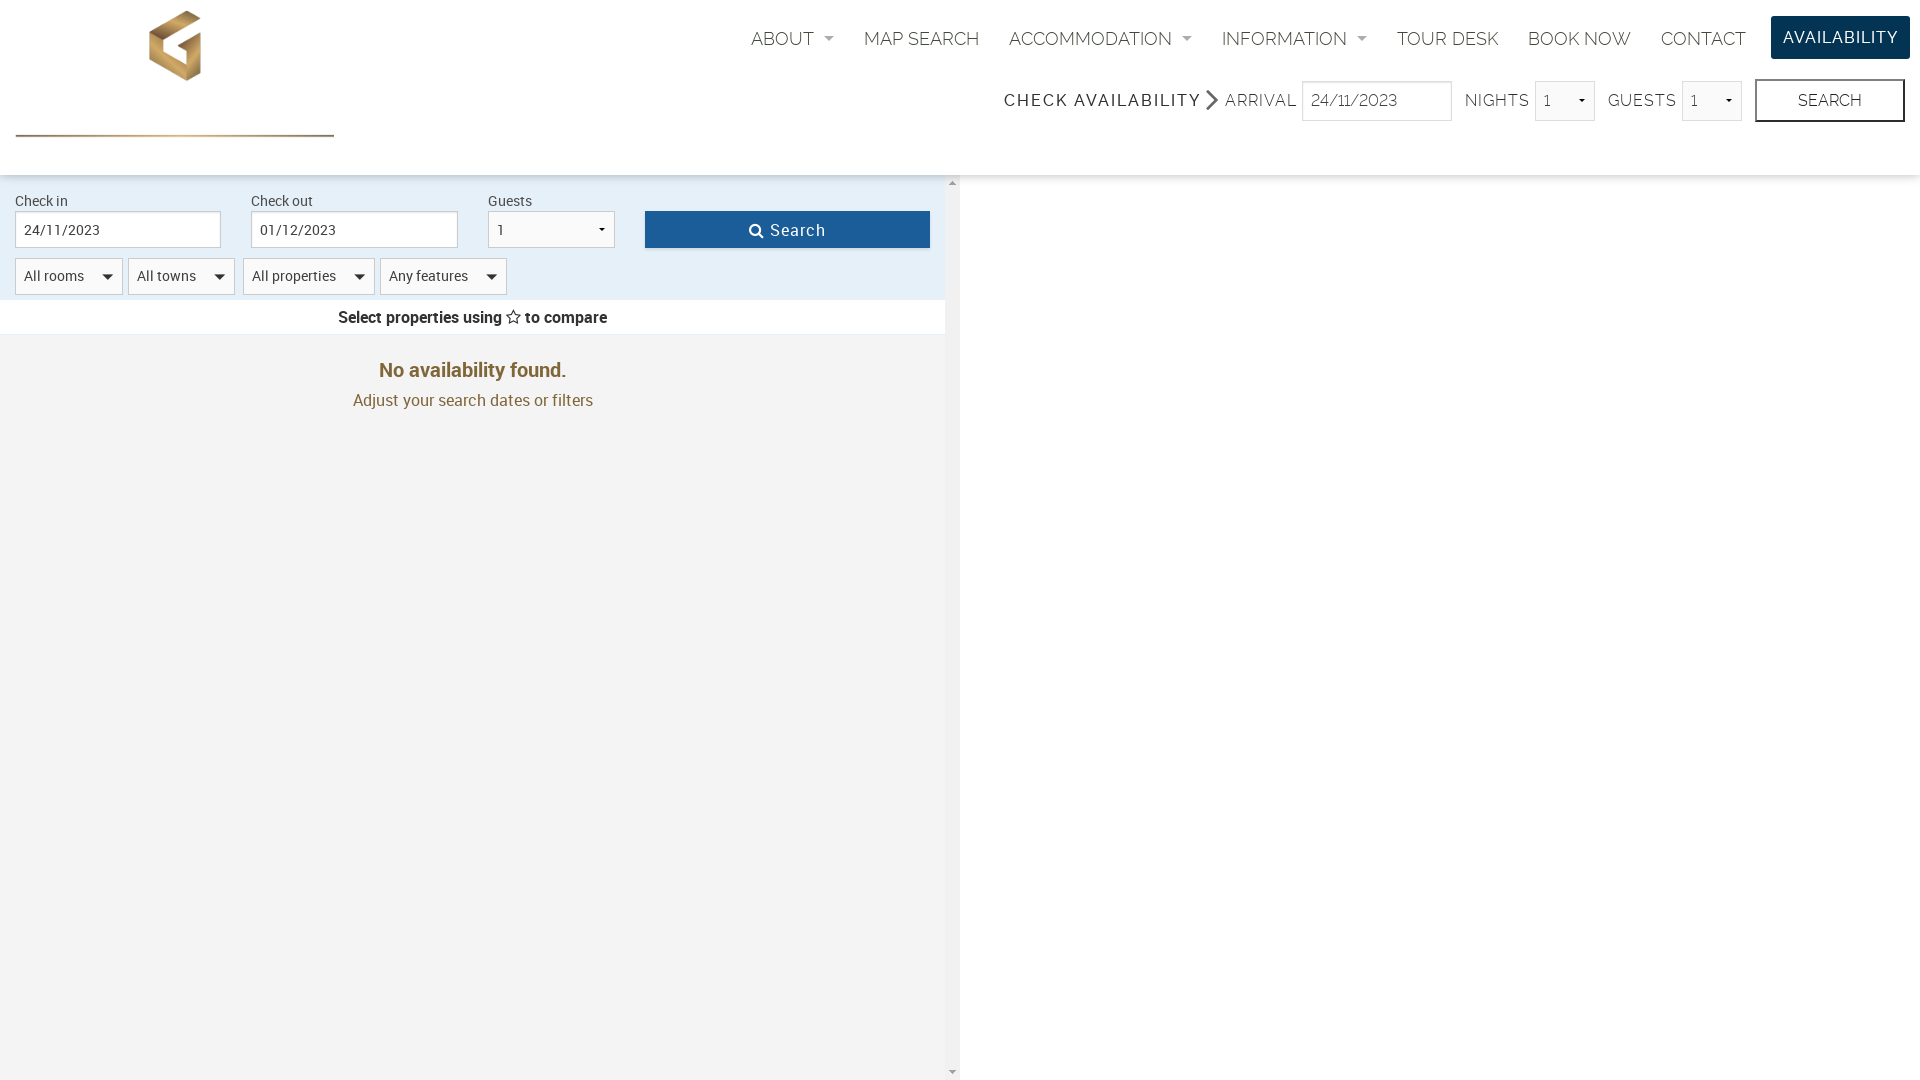 The height and width of the screenshot is (1080, 1920). What do you see at coordinates (1294, 174) in the screenshot?
I see `GETTING TO GEELONG` at bounding box center [1294, 174].